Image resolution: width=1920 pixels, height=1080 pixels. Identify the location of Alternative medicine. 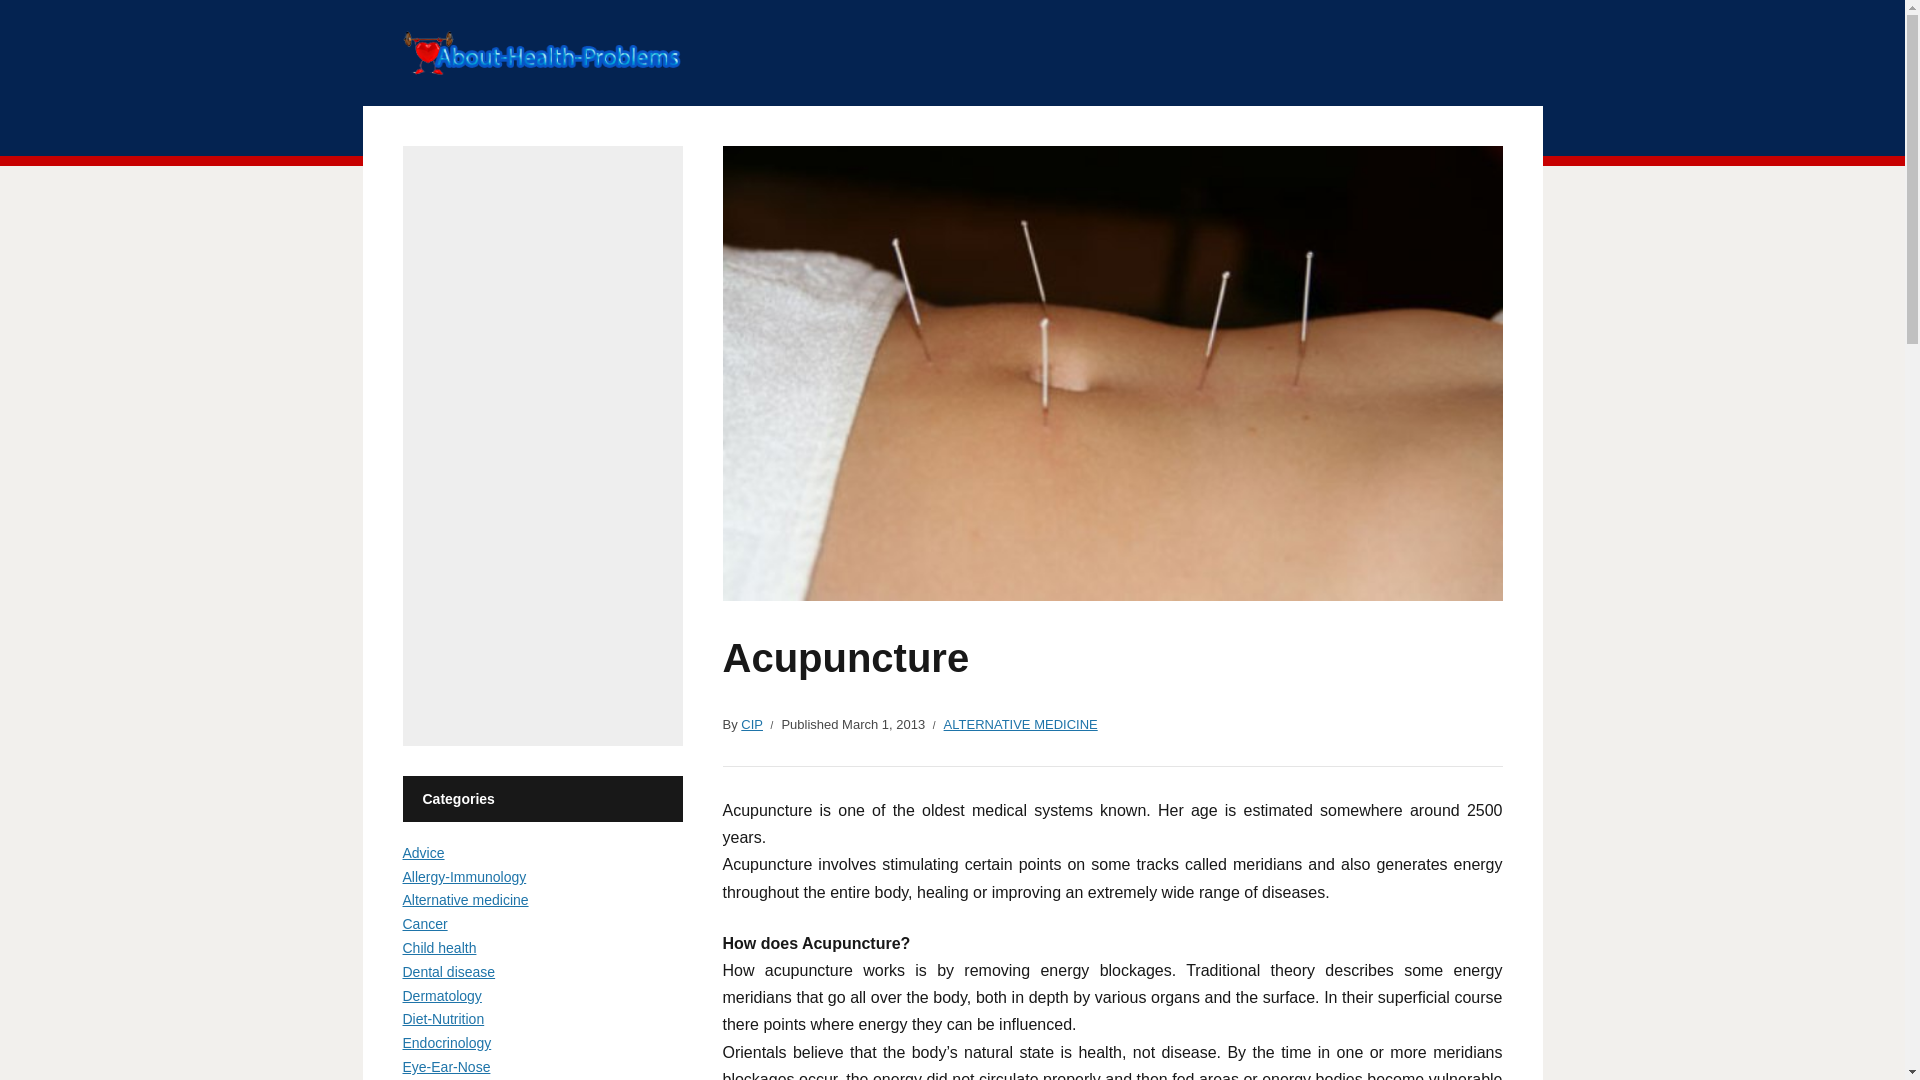
(464, 900).